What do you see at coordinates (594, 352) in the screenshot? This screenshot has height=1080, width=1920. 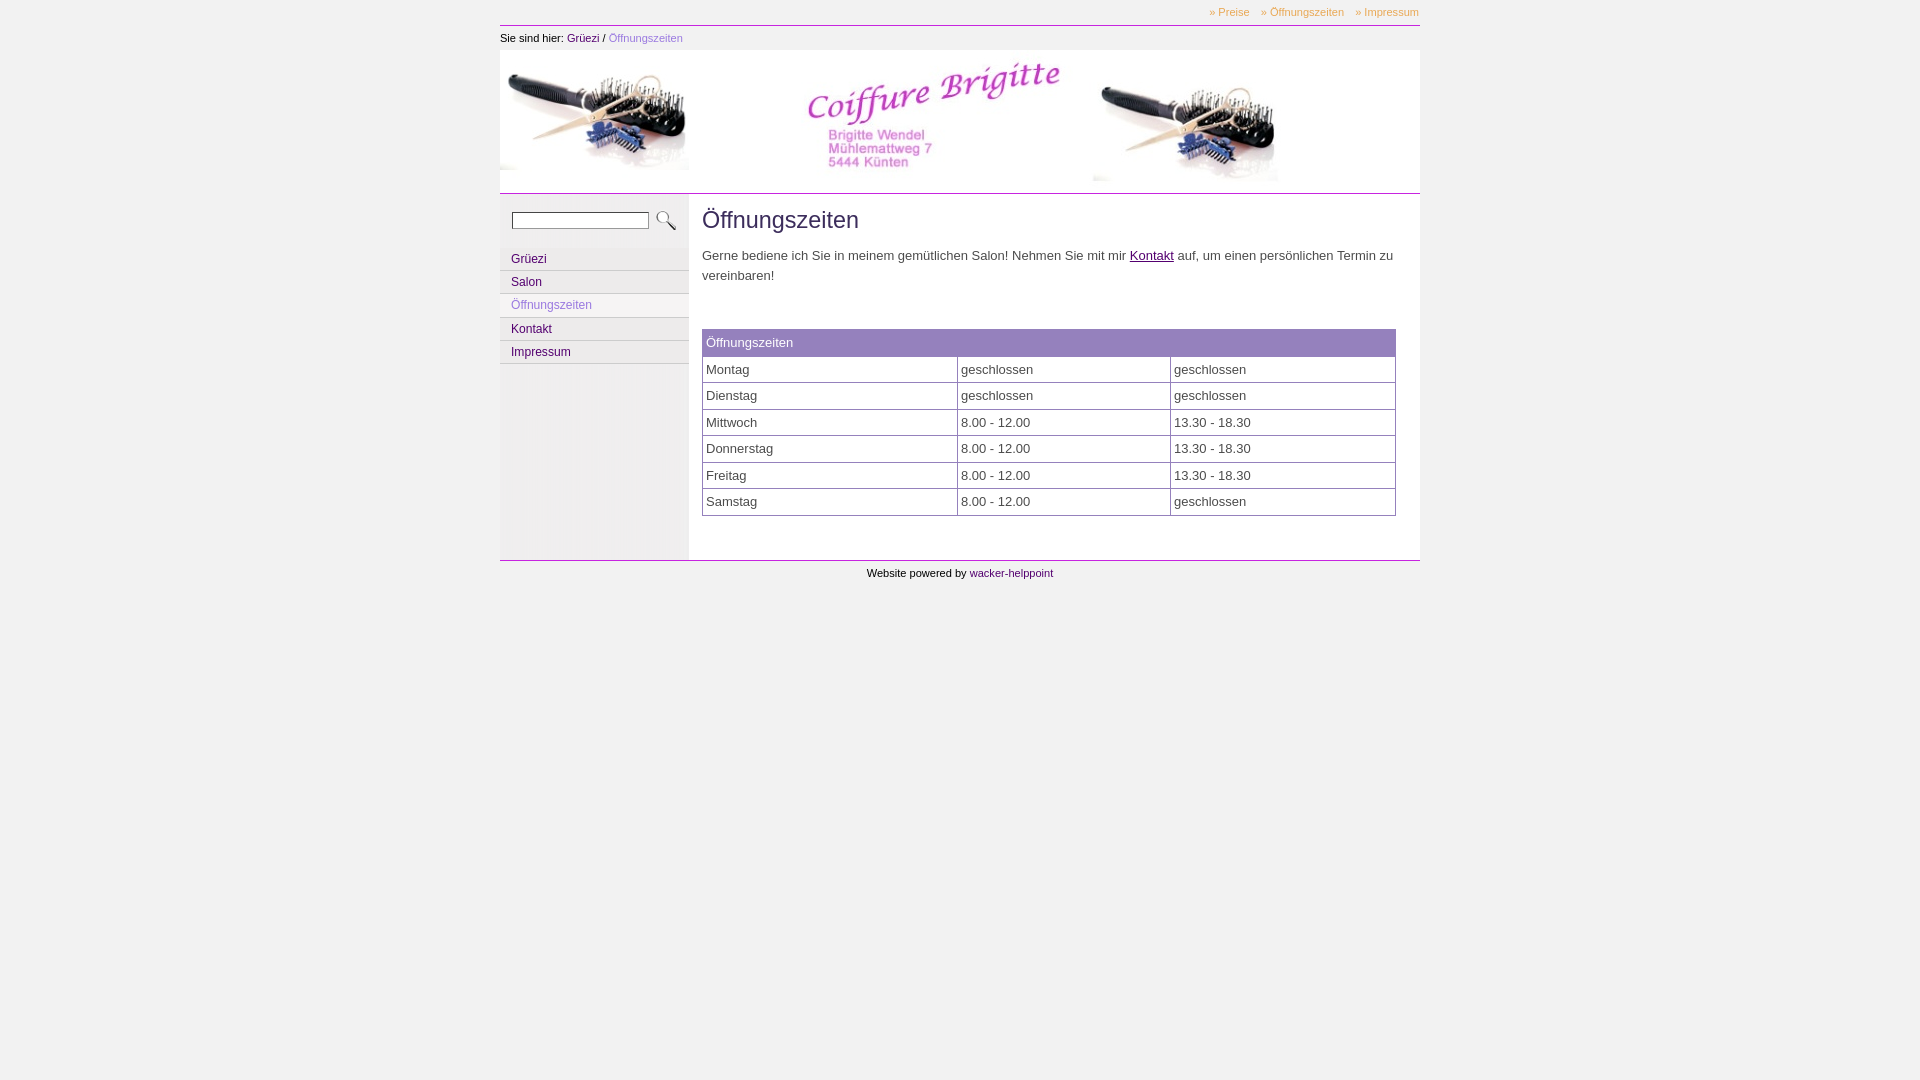 I see `Impressum` at bounding box center [594, 352].